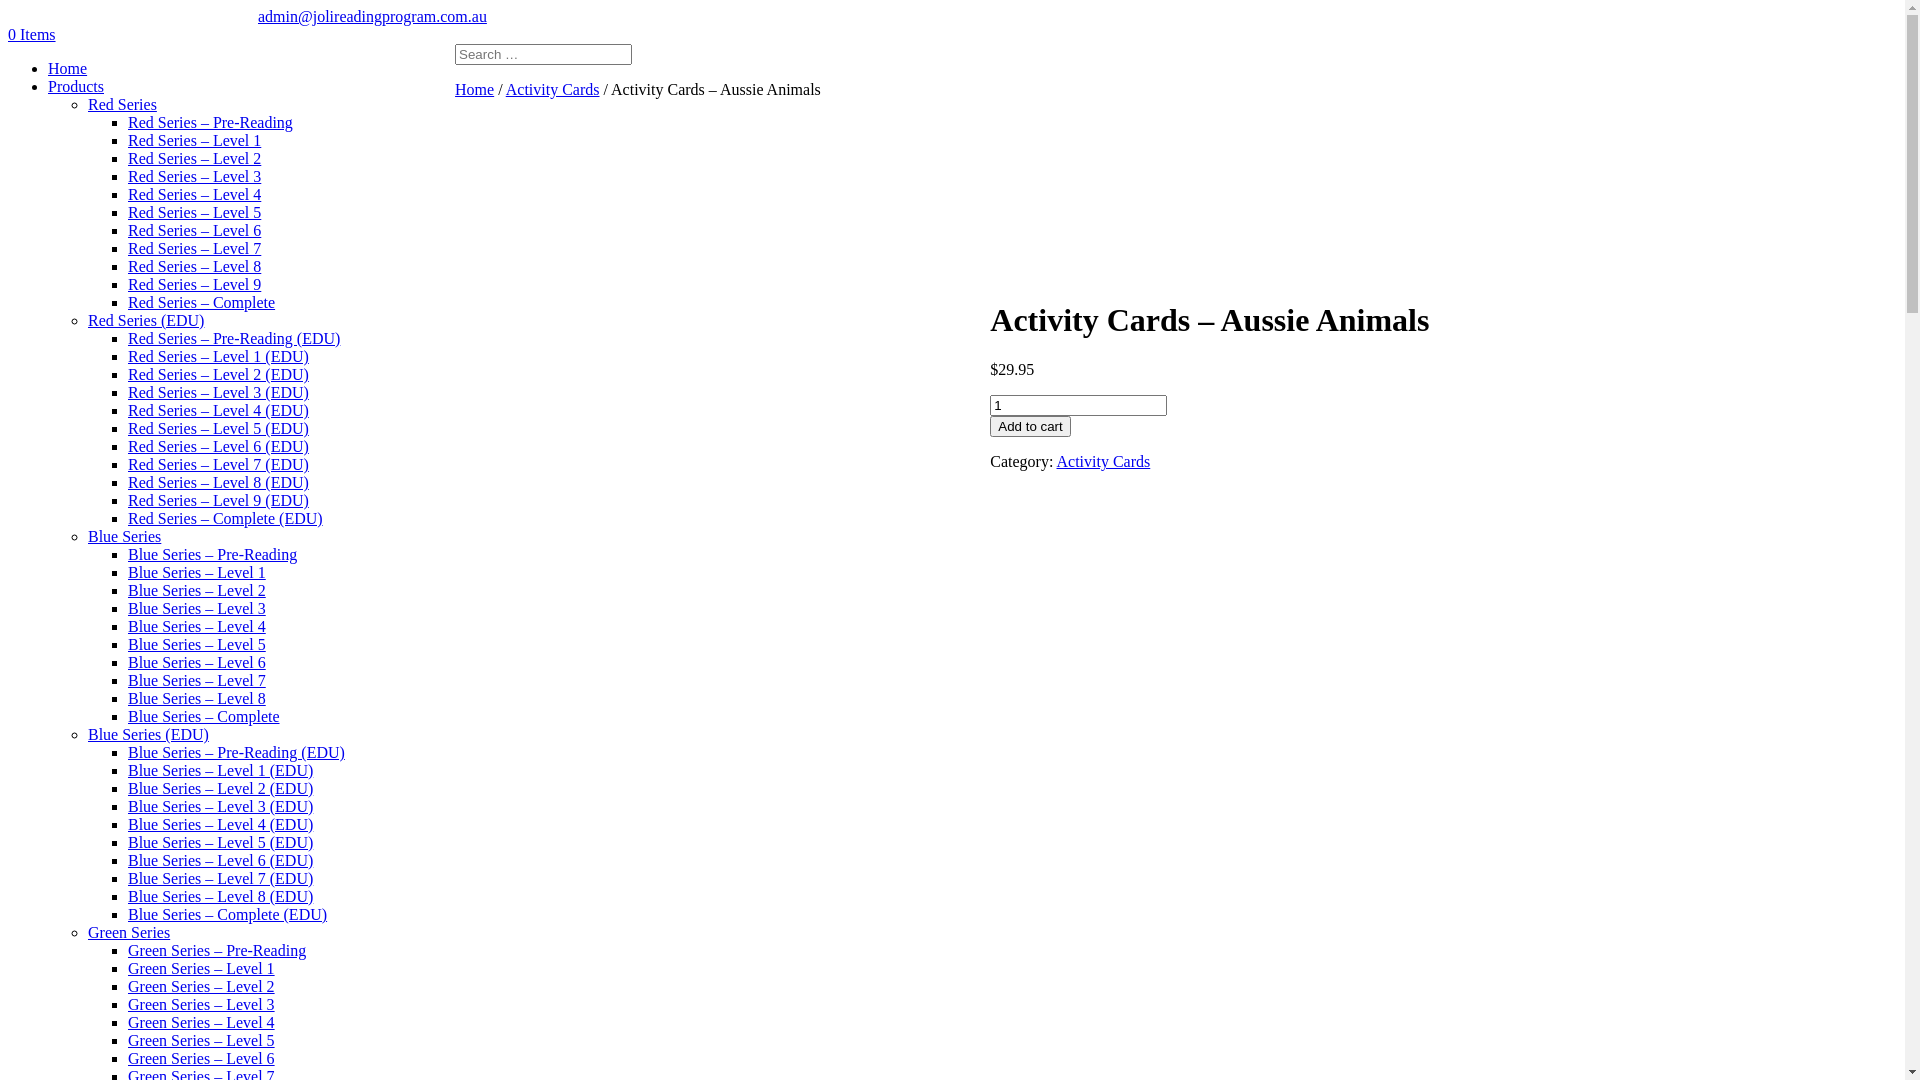 Image resolution: width=1920 pixels, height=1080 pixels. Describe the element at coordinates (122, 104) in the screenshot. I see `Red Series` at that location.